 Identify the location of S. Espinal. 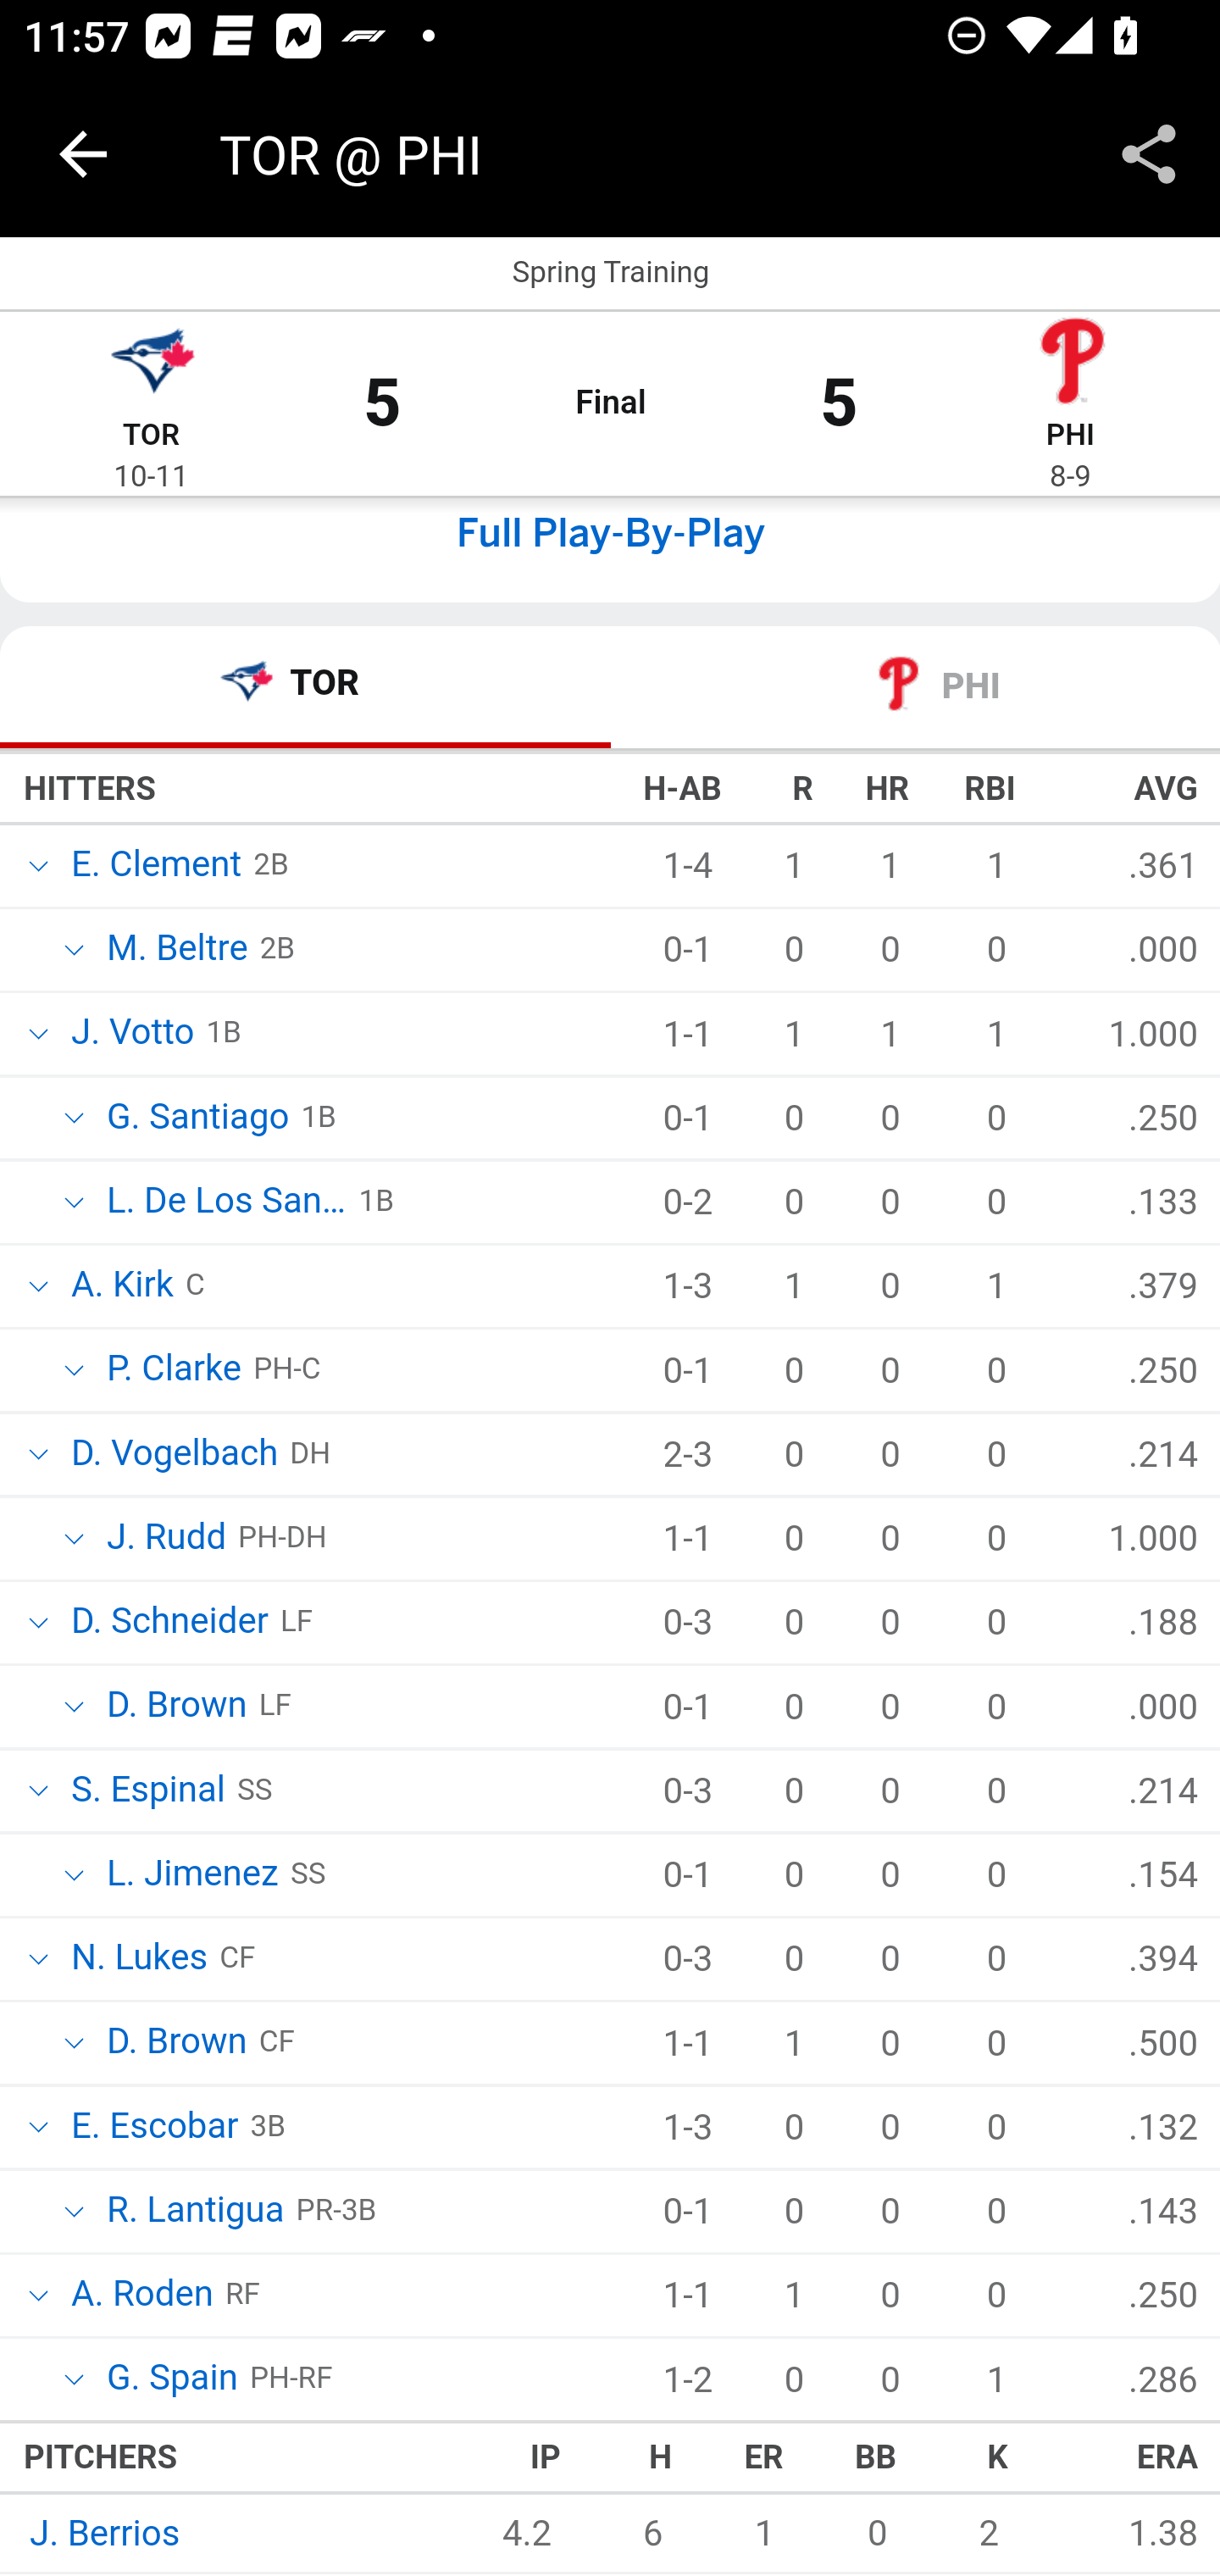
(146, 1793).